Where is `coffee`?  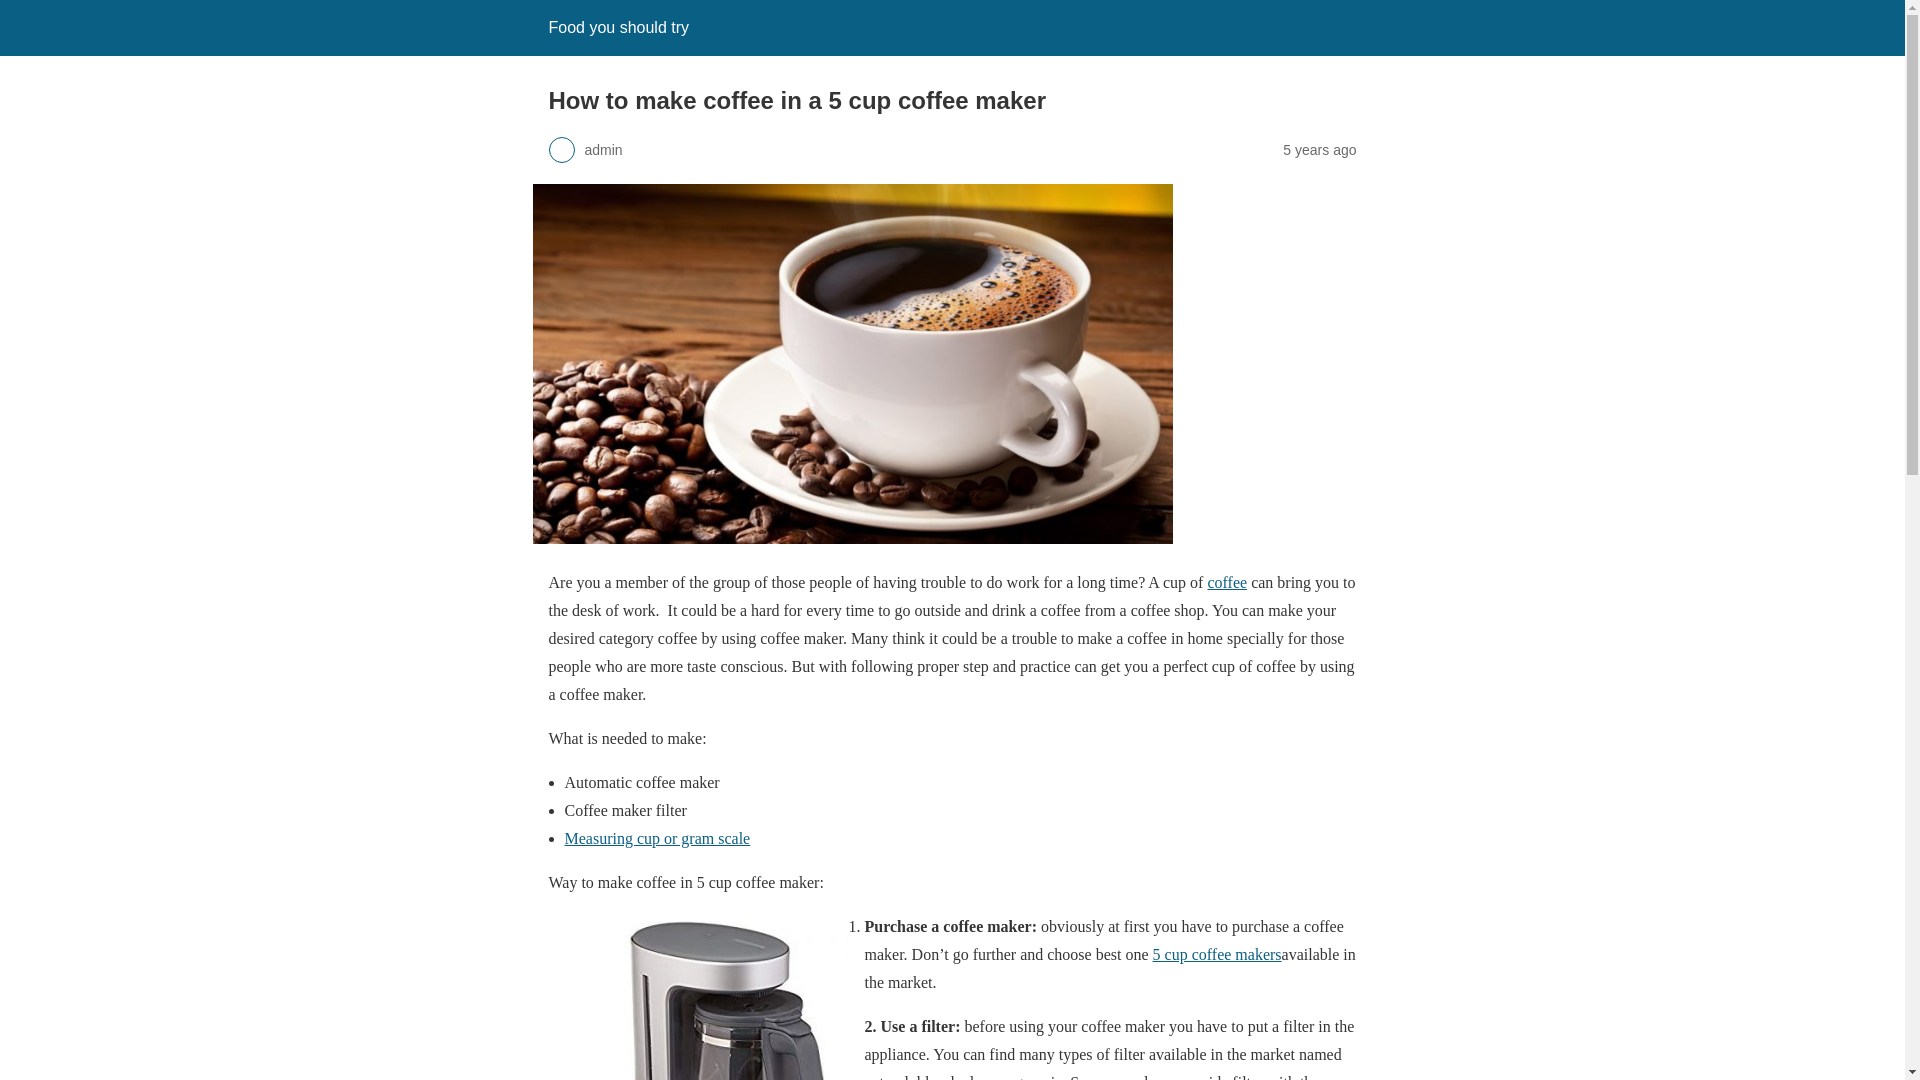 coffee is located at coordinates (1226, 582).